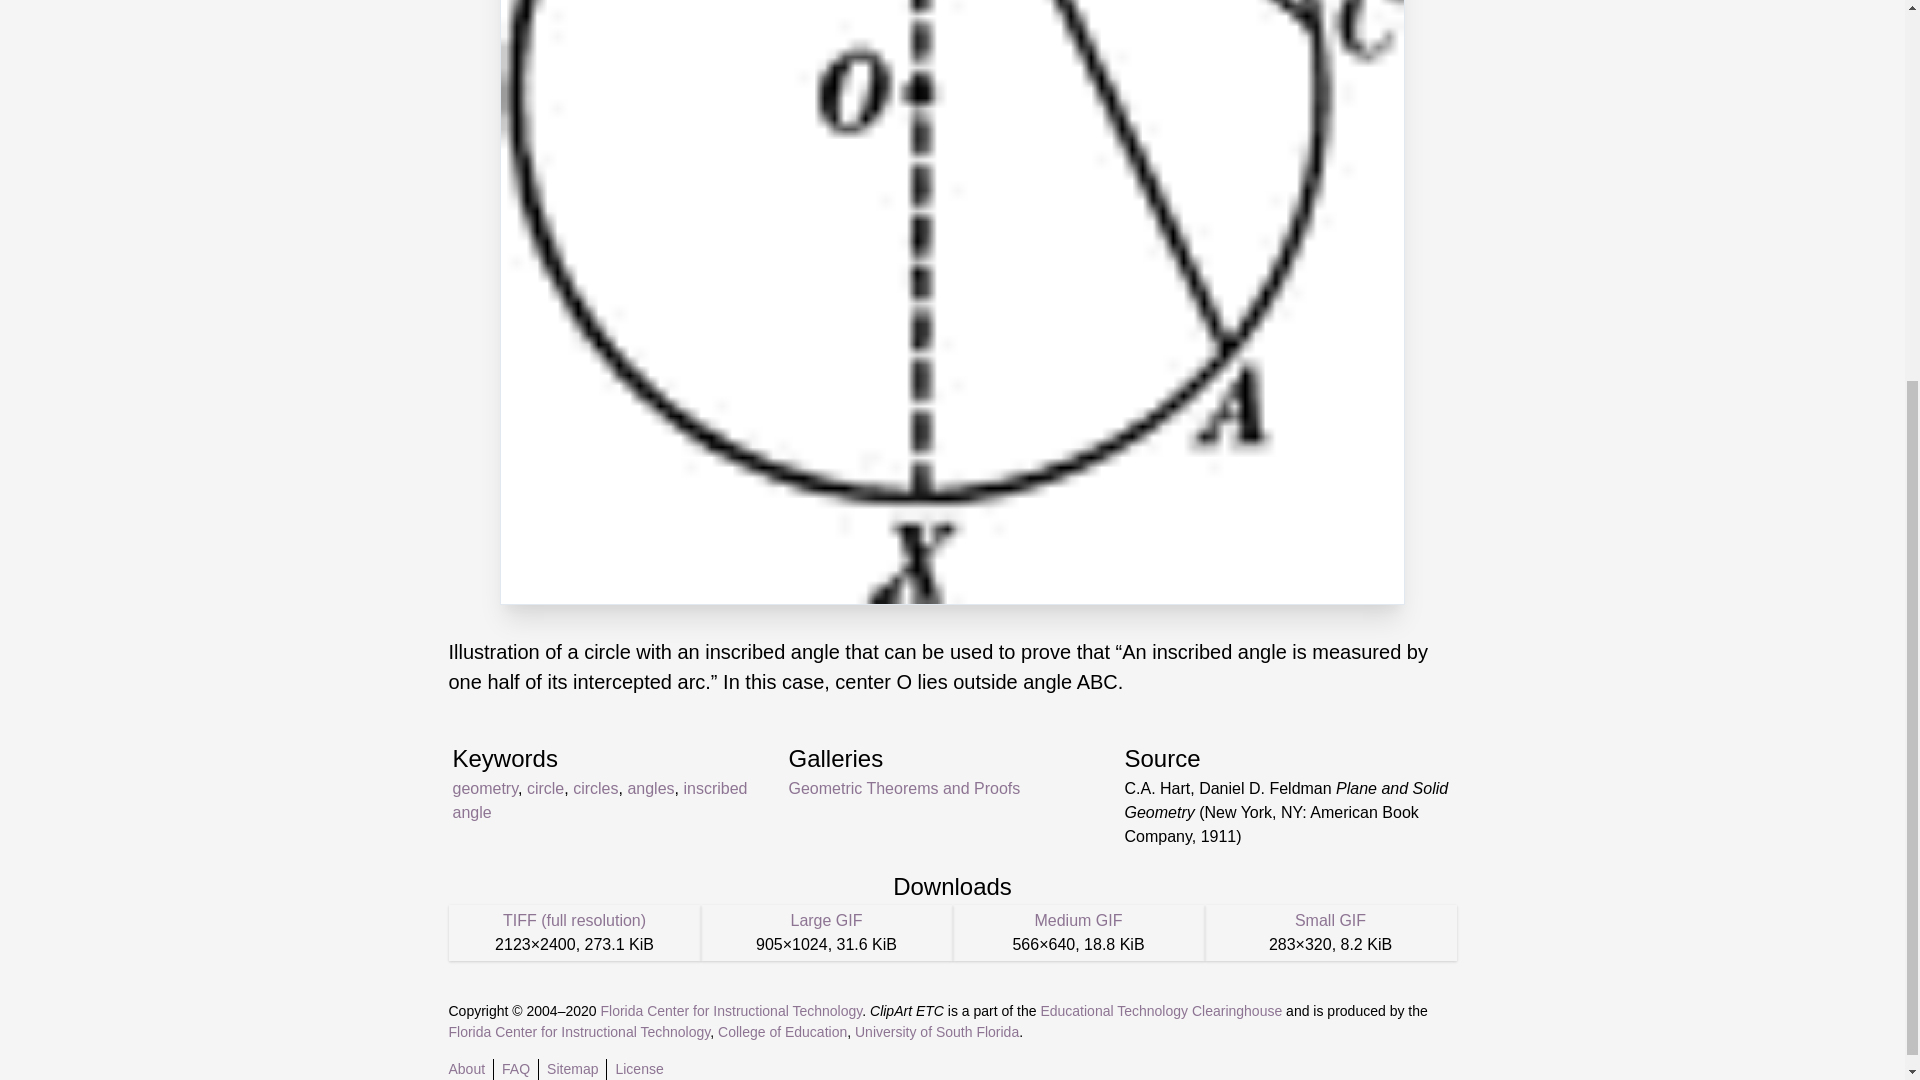  I want to click on FAQ, so click(515, 1068).